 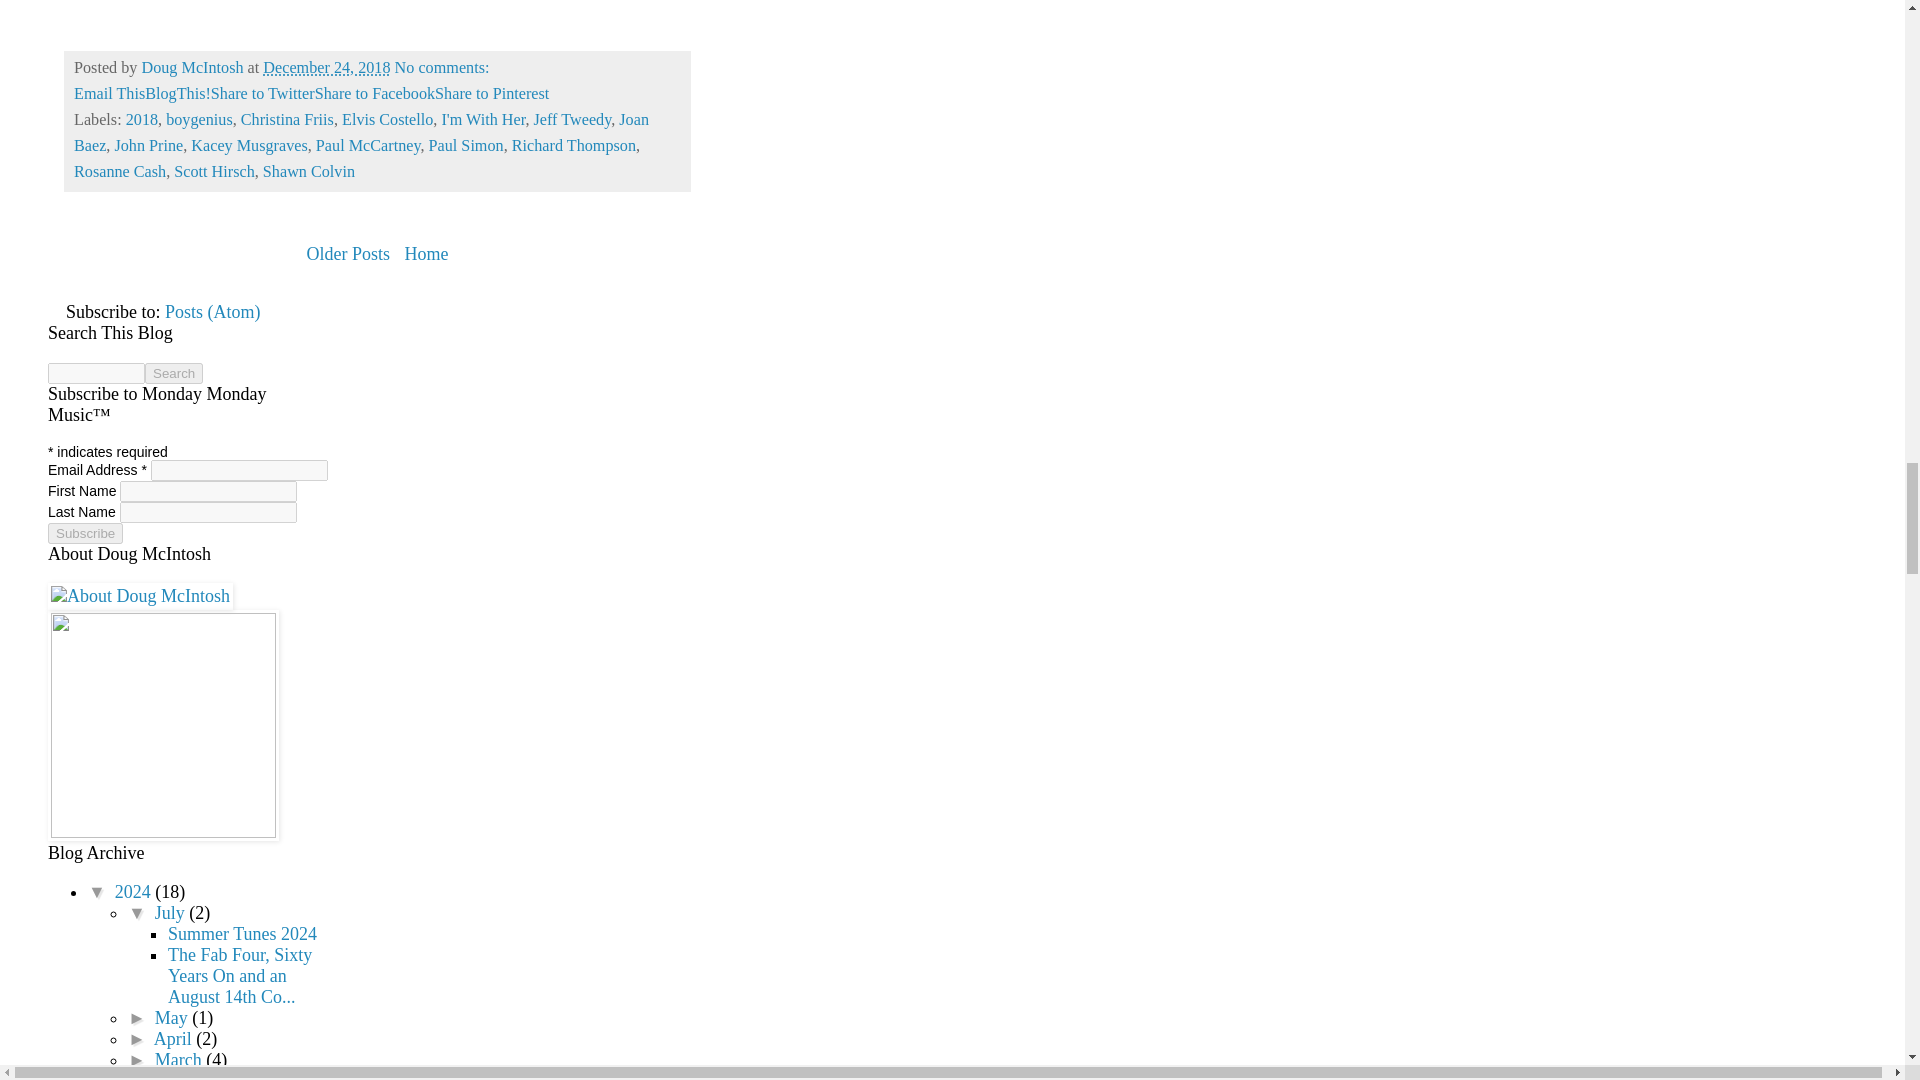 What do you see at coordinates (492, 94) in the screenshot?
I see `Share to Pinterest` at bounding box center [492, 94].